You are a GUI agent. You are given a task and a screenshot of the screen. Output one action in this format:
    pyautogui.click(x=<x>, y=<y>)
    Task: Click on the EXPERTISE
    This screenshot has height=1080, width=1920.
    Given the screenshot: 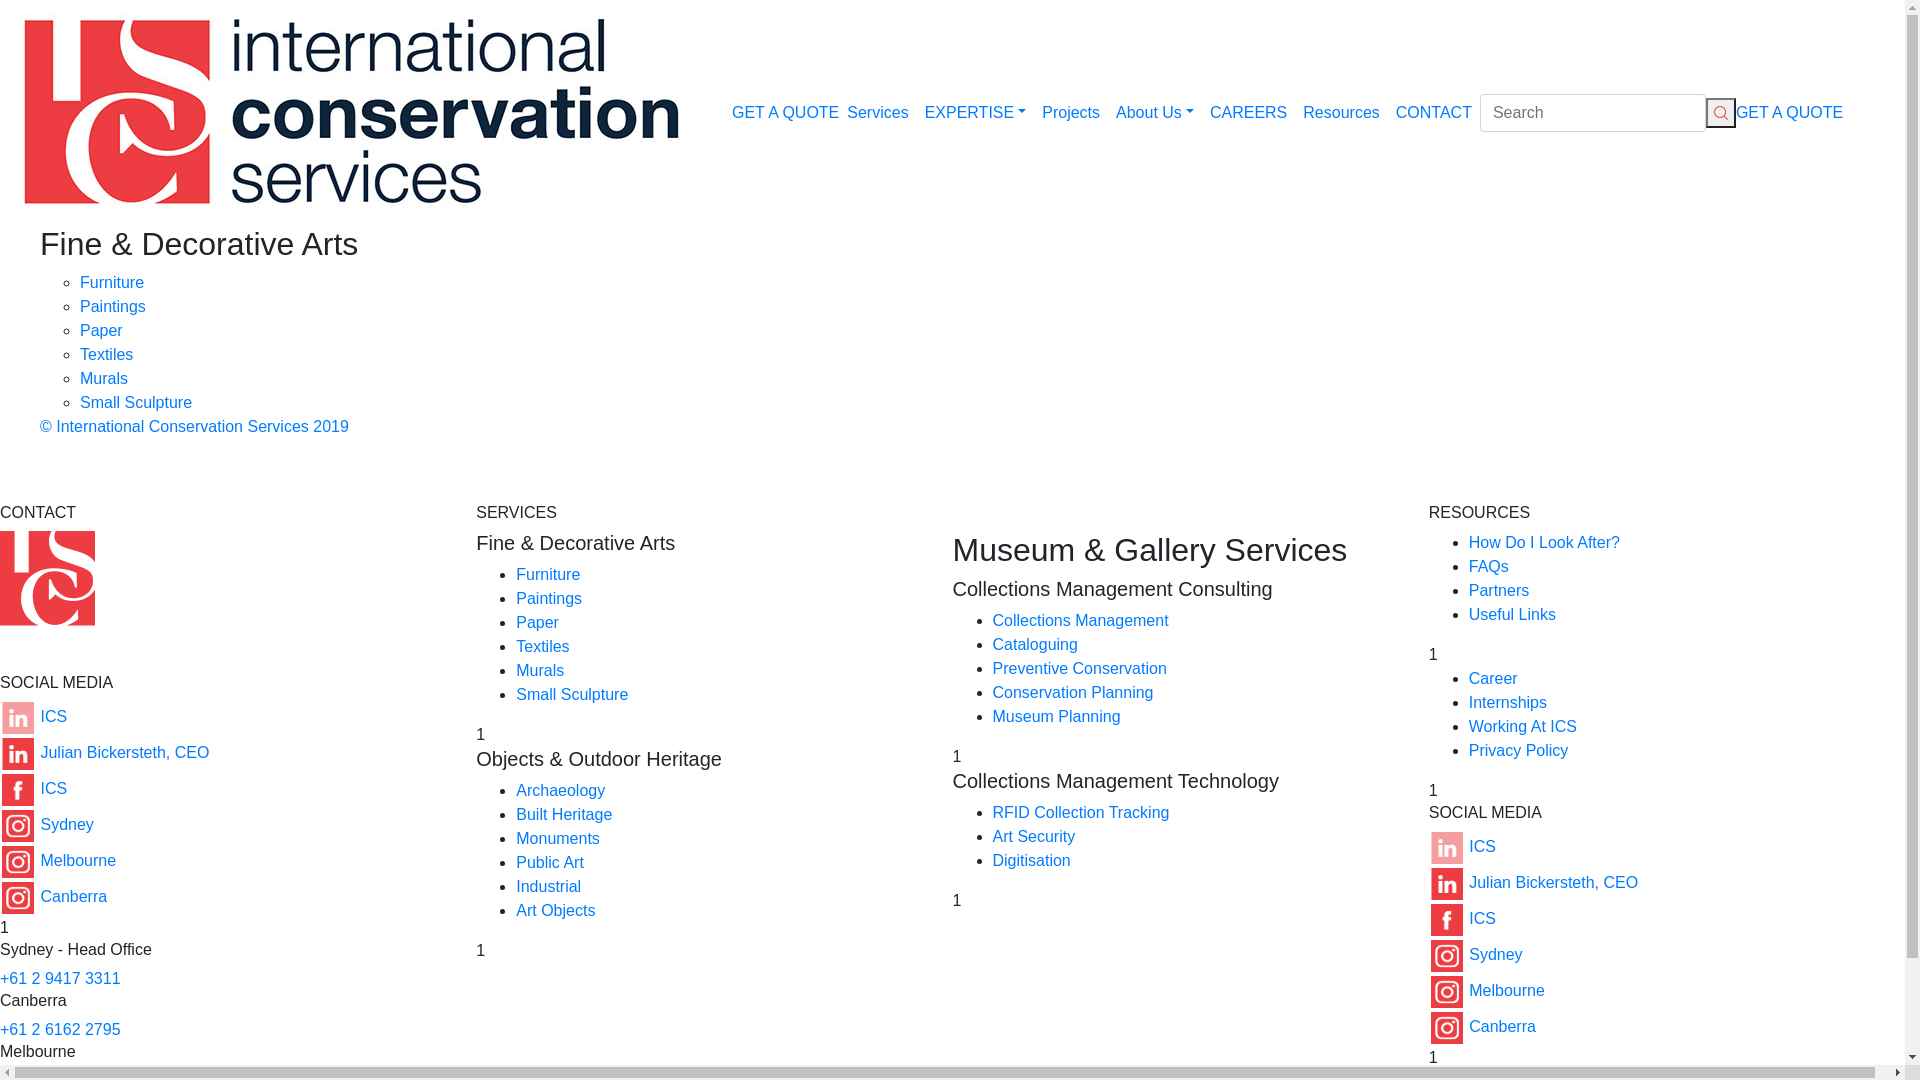 What is the action you would take?
    pyautogui.click(x=976, y=112)
    